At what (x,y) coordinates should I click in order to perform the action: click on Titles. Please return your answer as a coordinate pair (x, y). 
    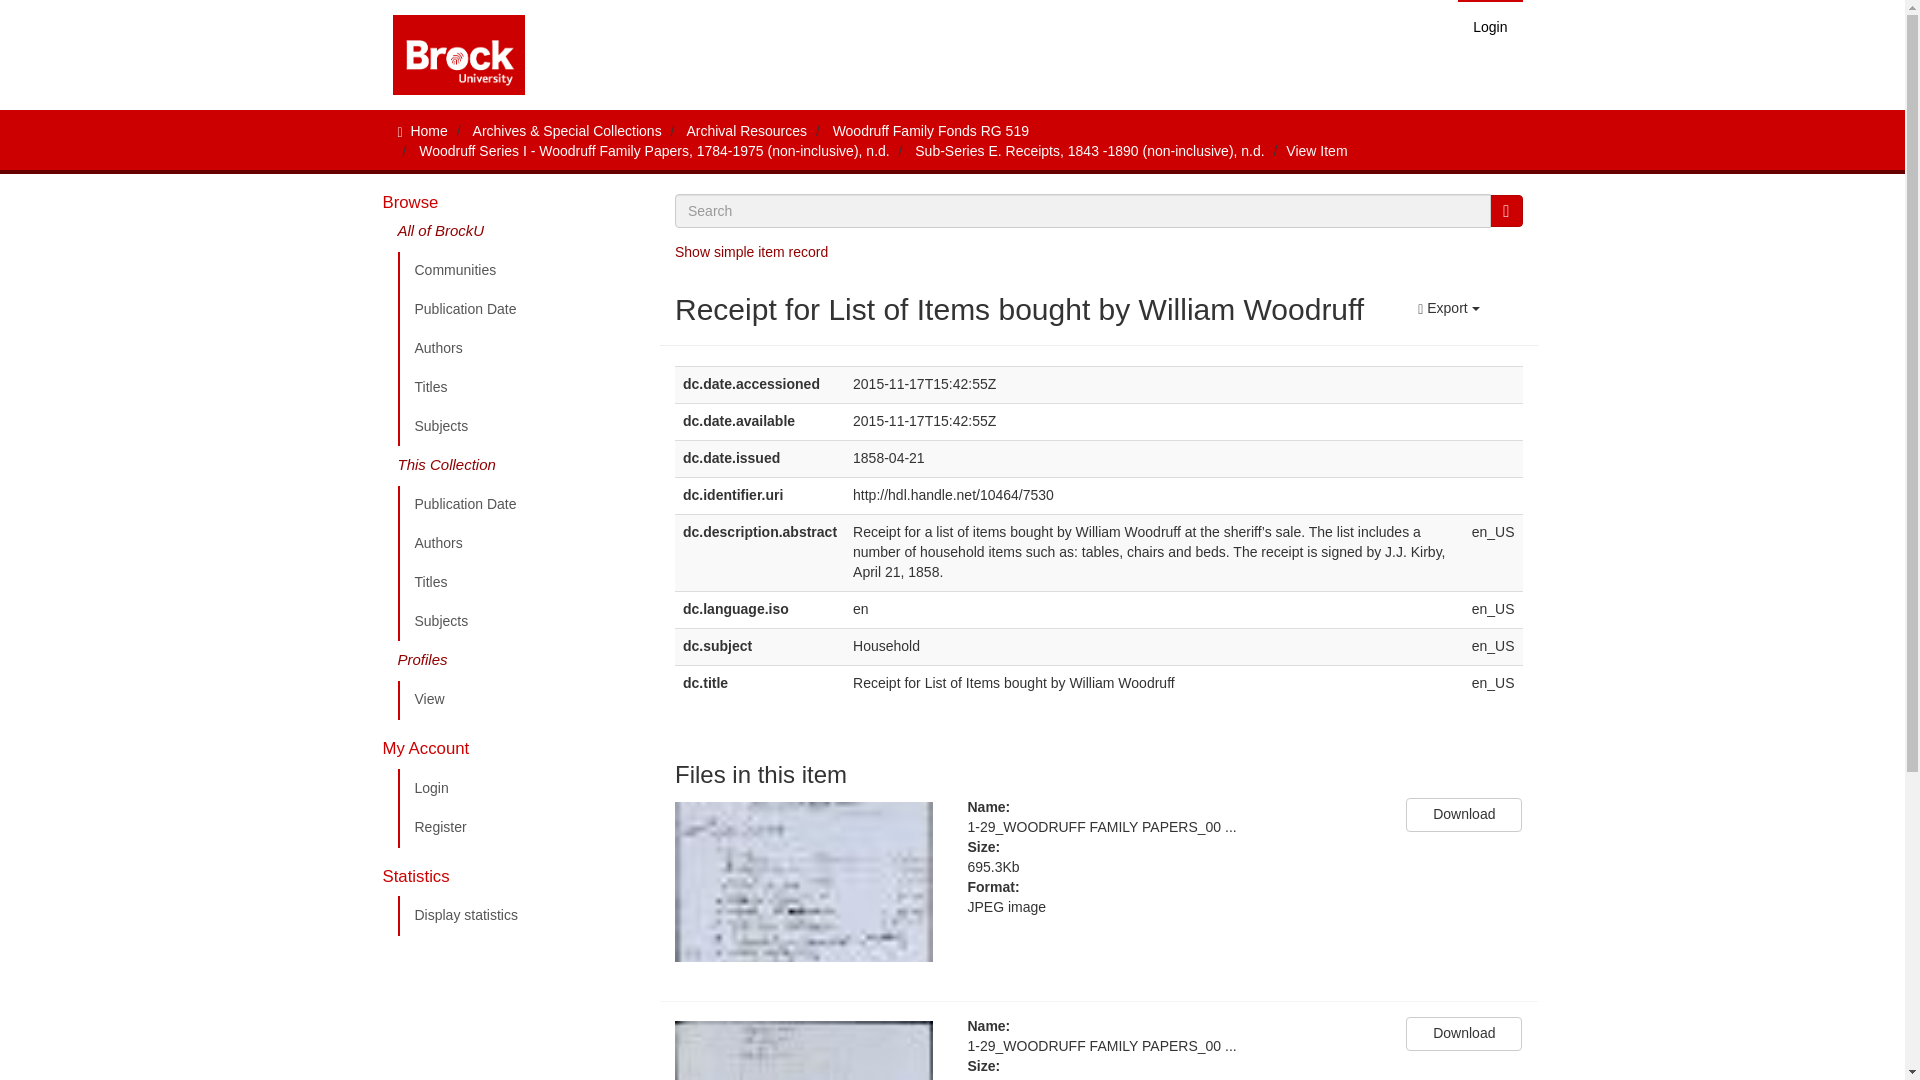
    Looking at the image, I should click on (521, 582).